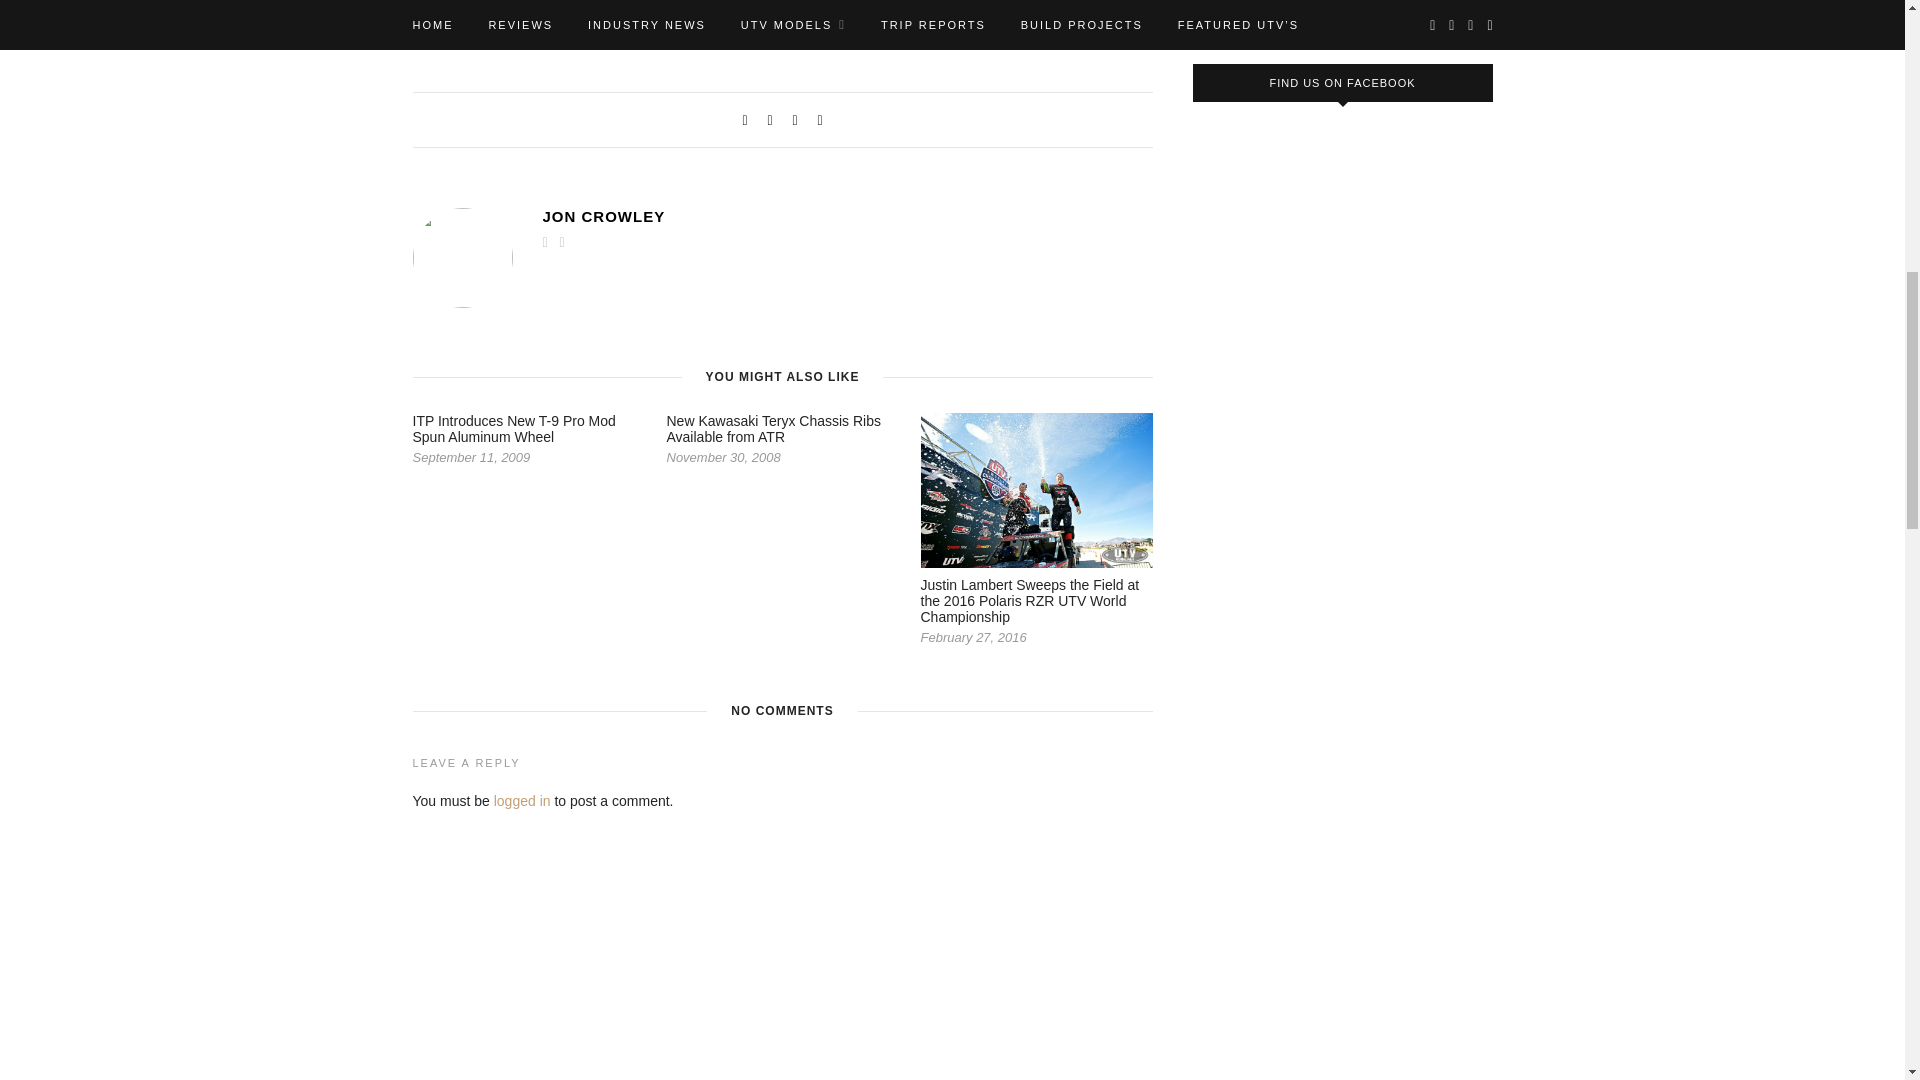  What do you see at coordinates (772, 428) in the screenshot?
I see `New Kawasaki Teryx Chassis Ribs Available from ATR` at bounding box center [772, 428].